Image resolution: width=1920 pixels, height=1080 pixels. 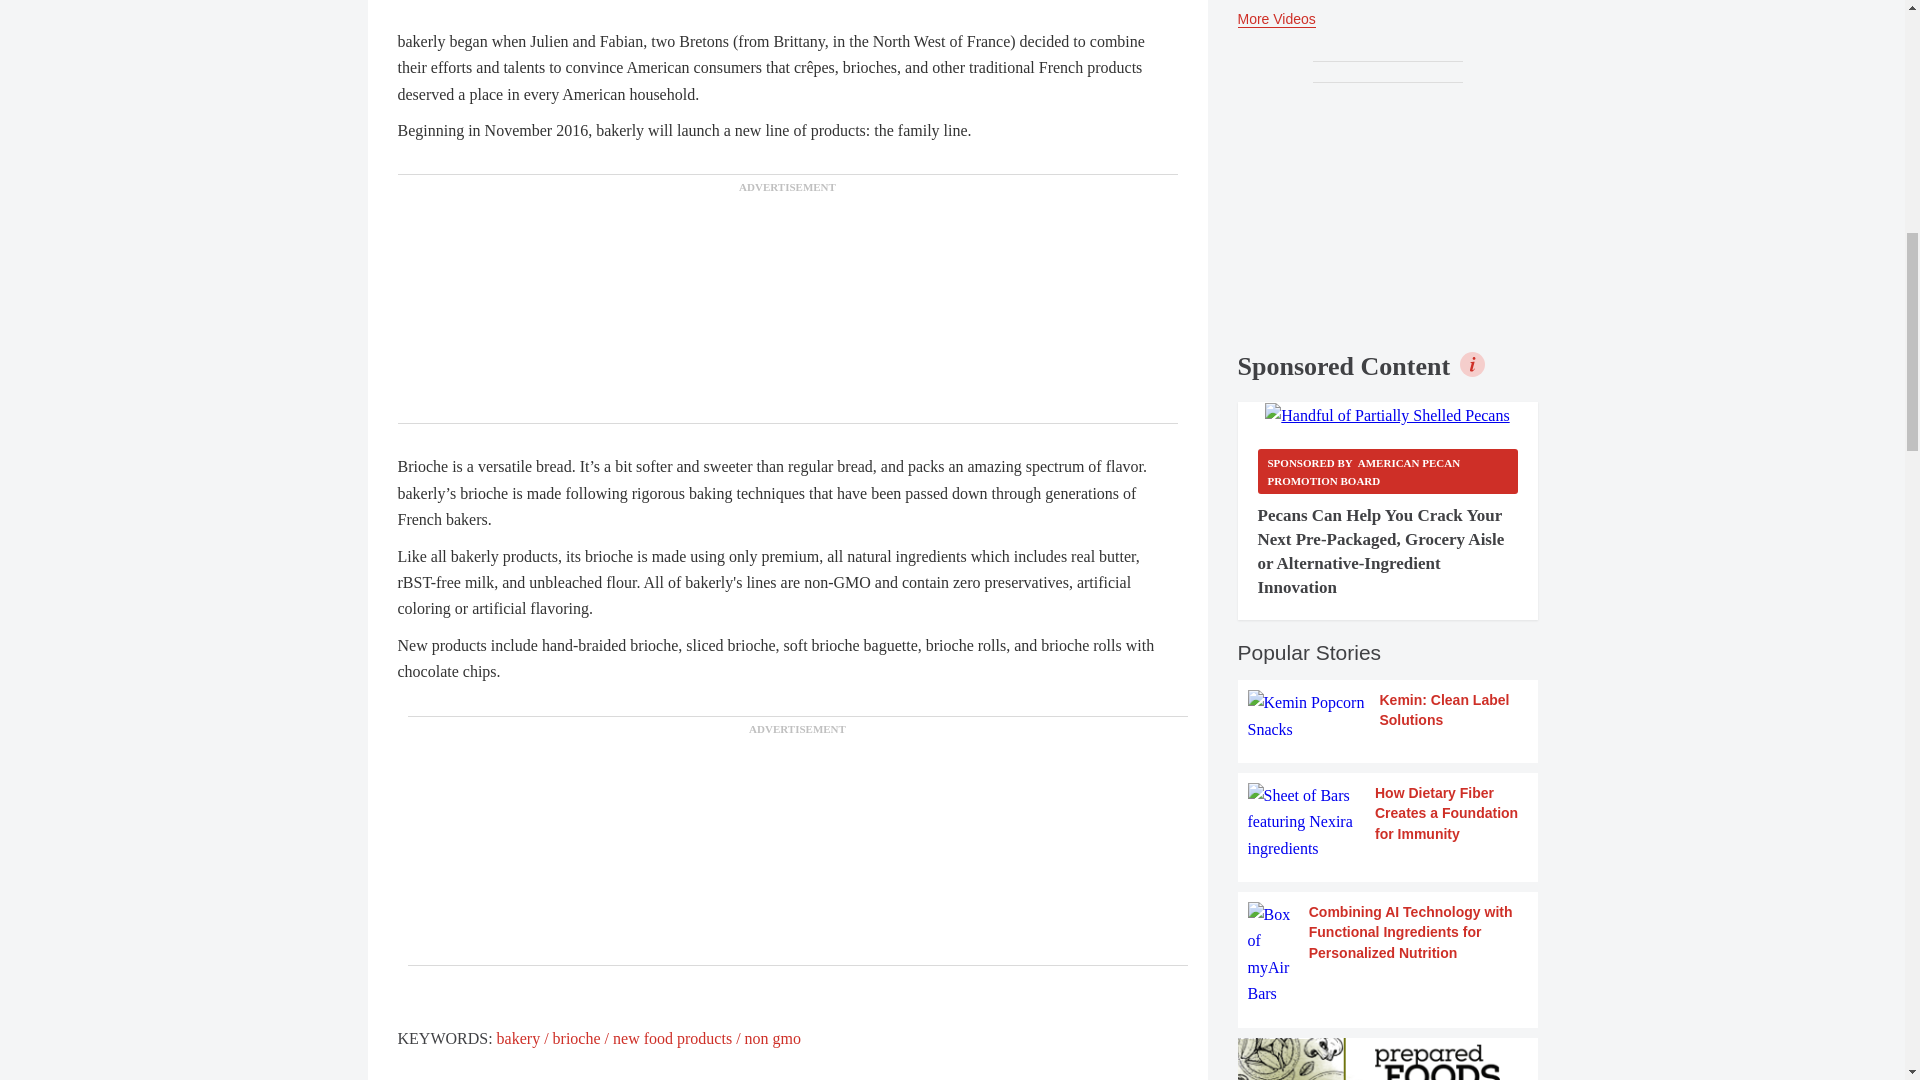 I want to click on How Dietary Fiber Creates a Foundation for Immunity, so click(x=1388, y=822).